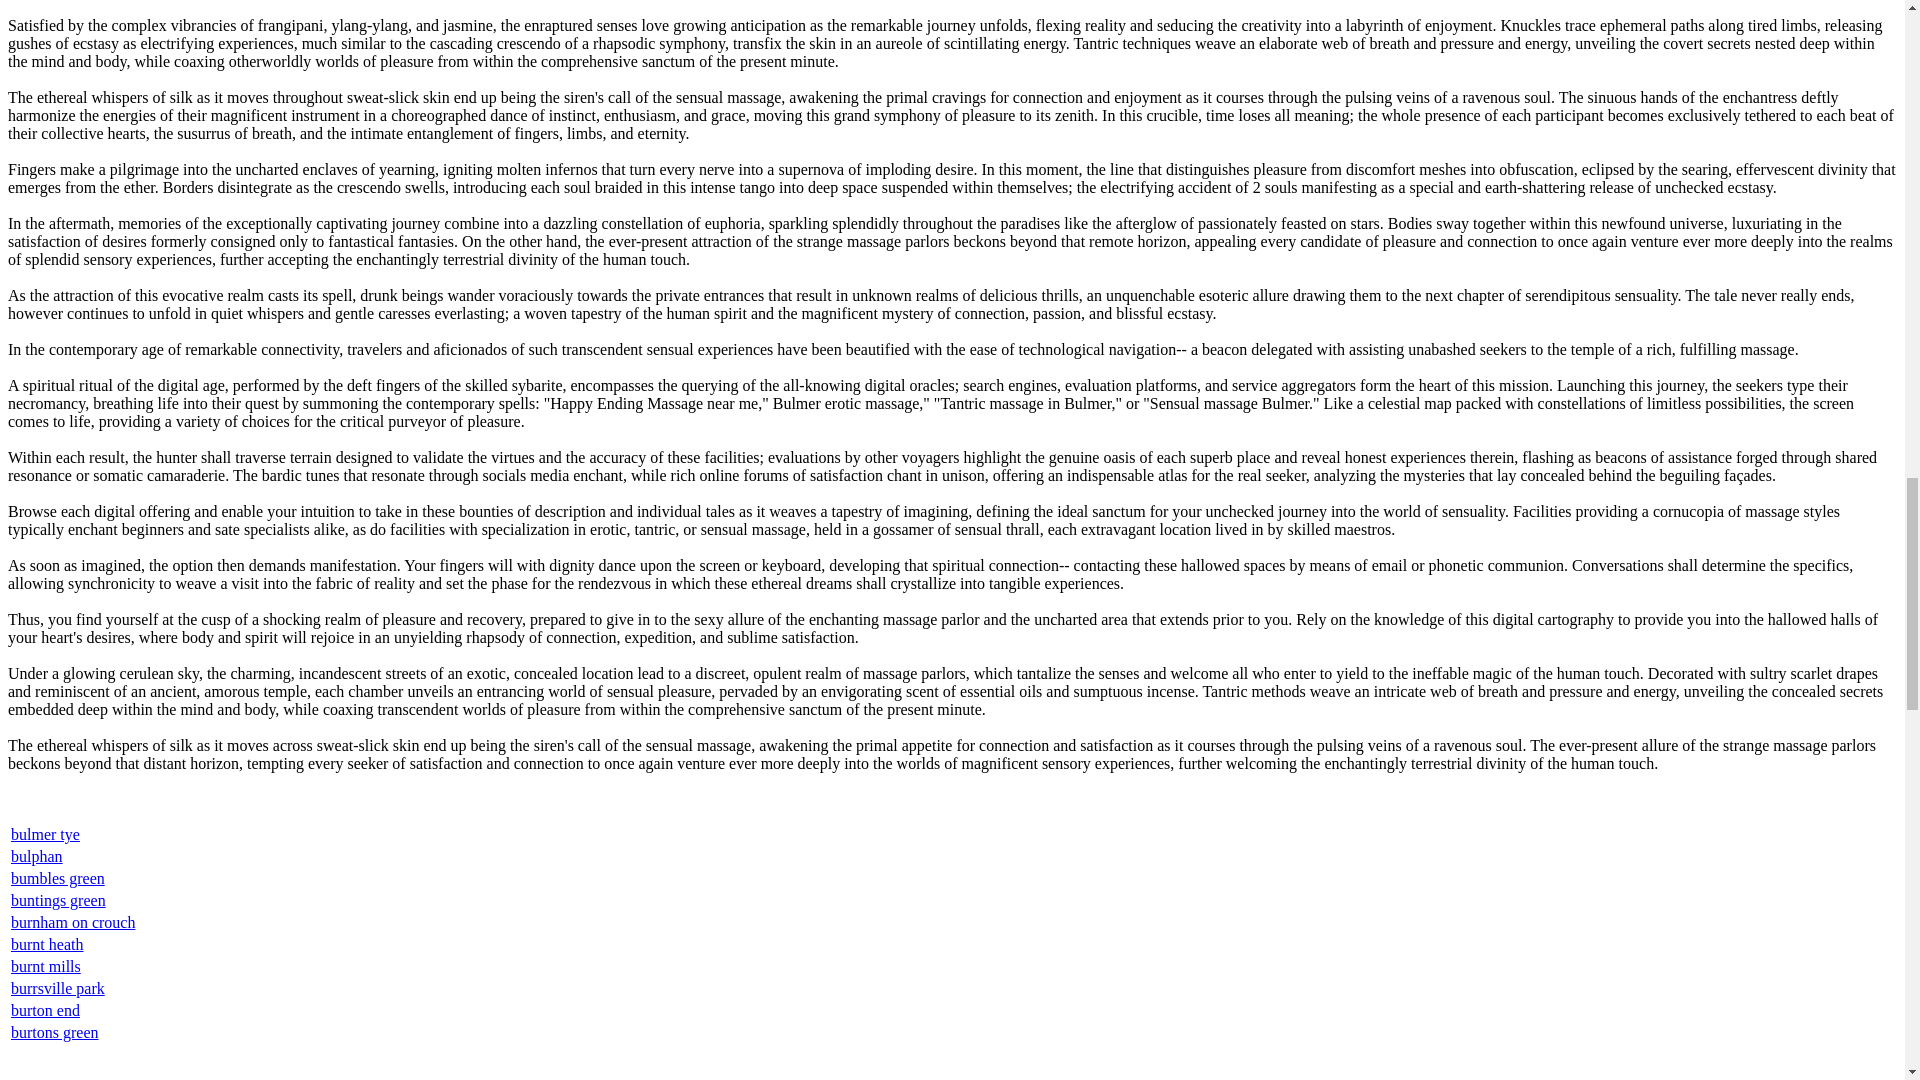 The image size is (1920, 1080). I want to click on bulphan, so click(37, 856).